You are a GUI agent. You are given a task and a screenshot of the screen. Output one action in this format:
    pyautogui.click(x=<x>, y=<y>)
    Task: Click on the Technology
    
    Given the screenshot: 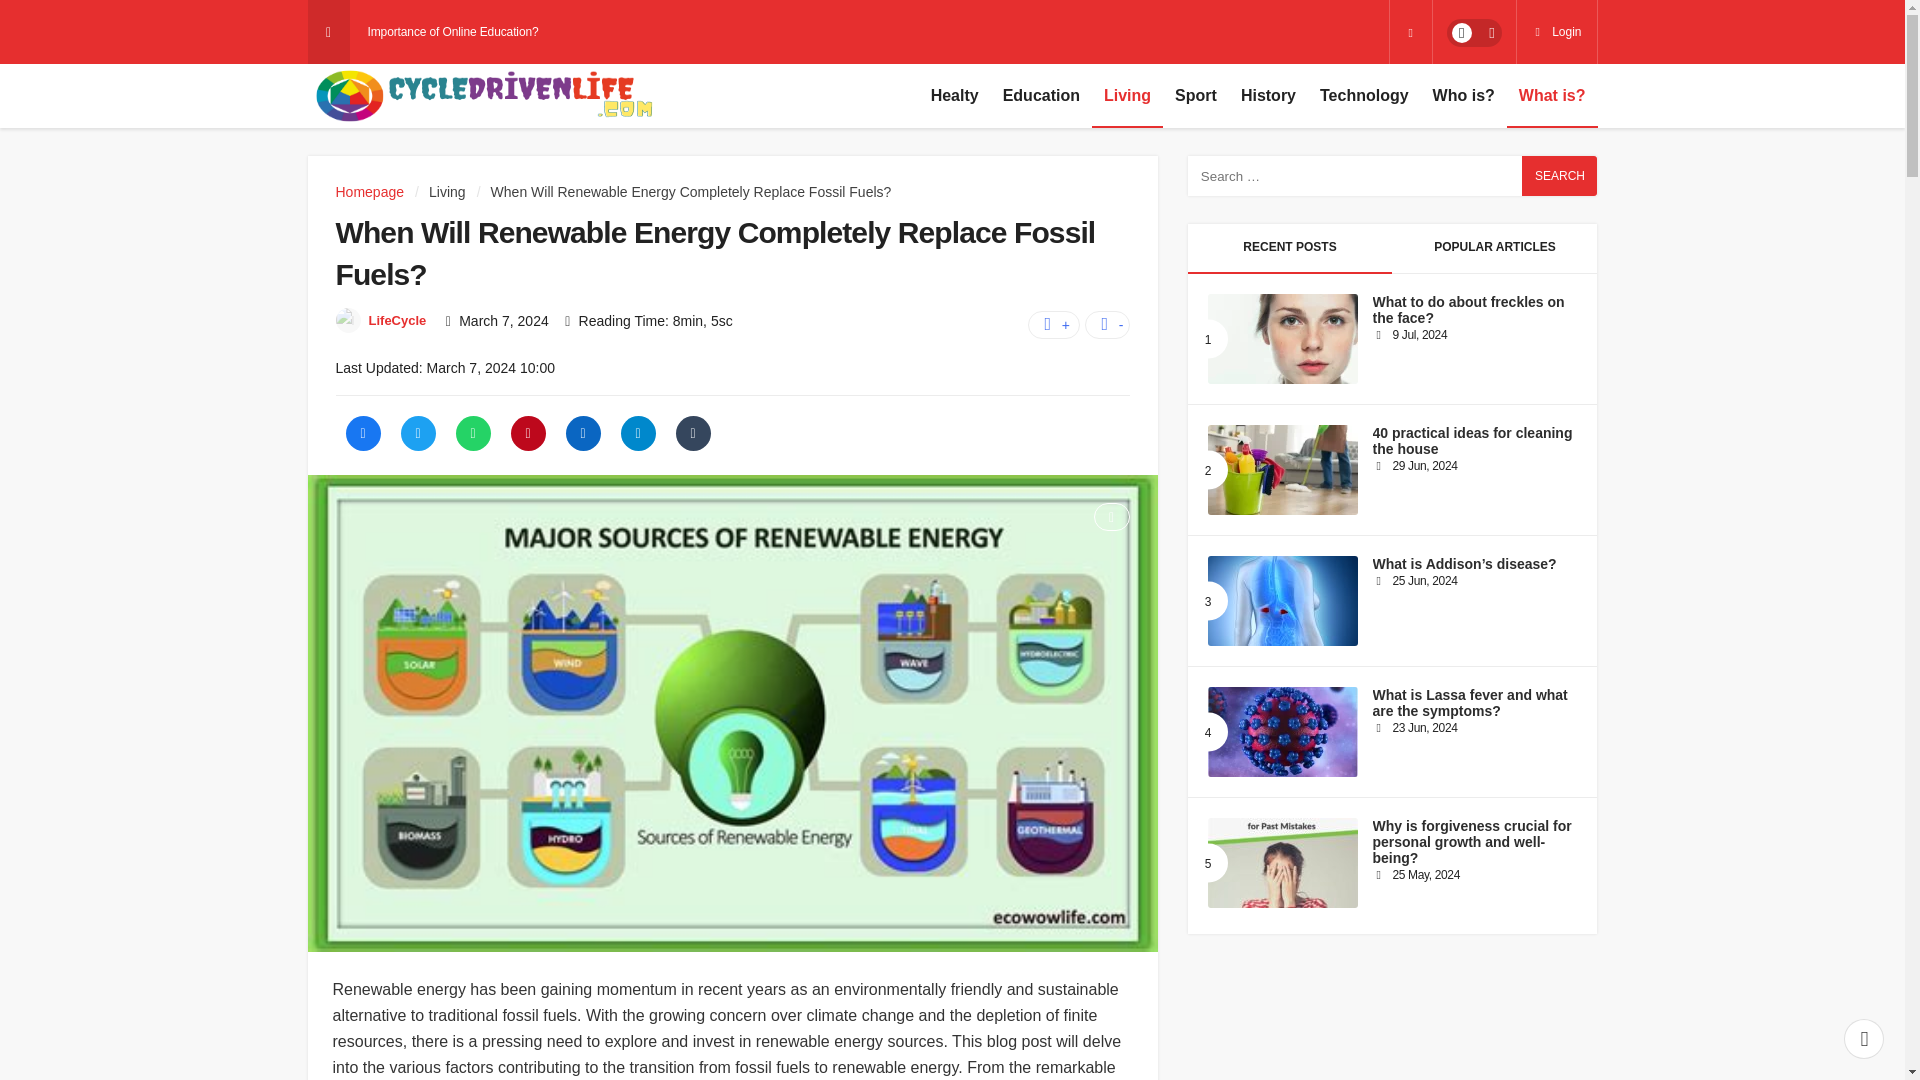 What is the action you would take?
    pyautogui.click(x=1364, y=96)
    